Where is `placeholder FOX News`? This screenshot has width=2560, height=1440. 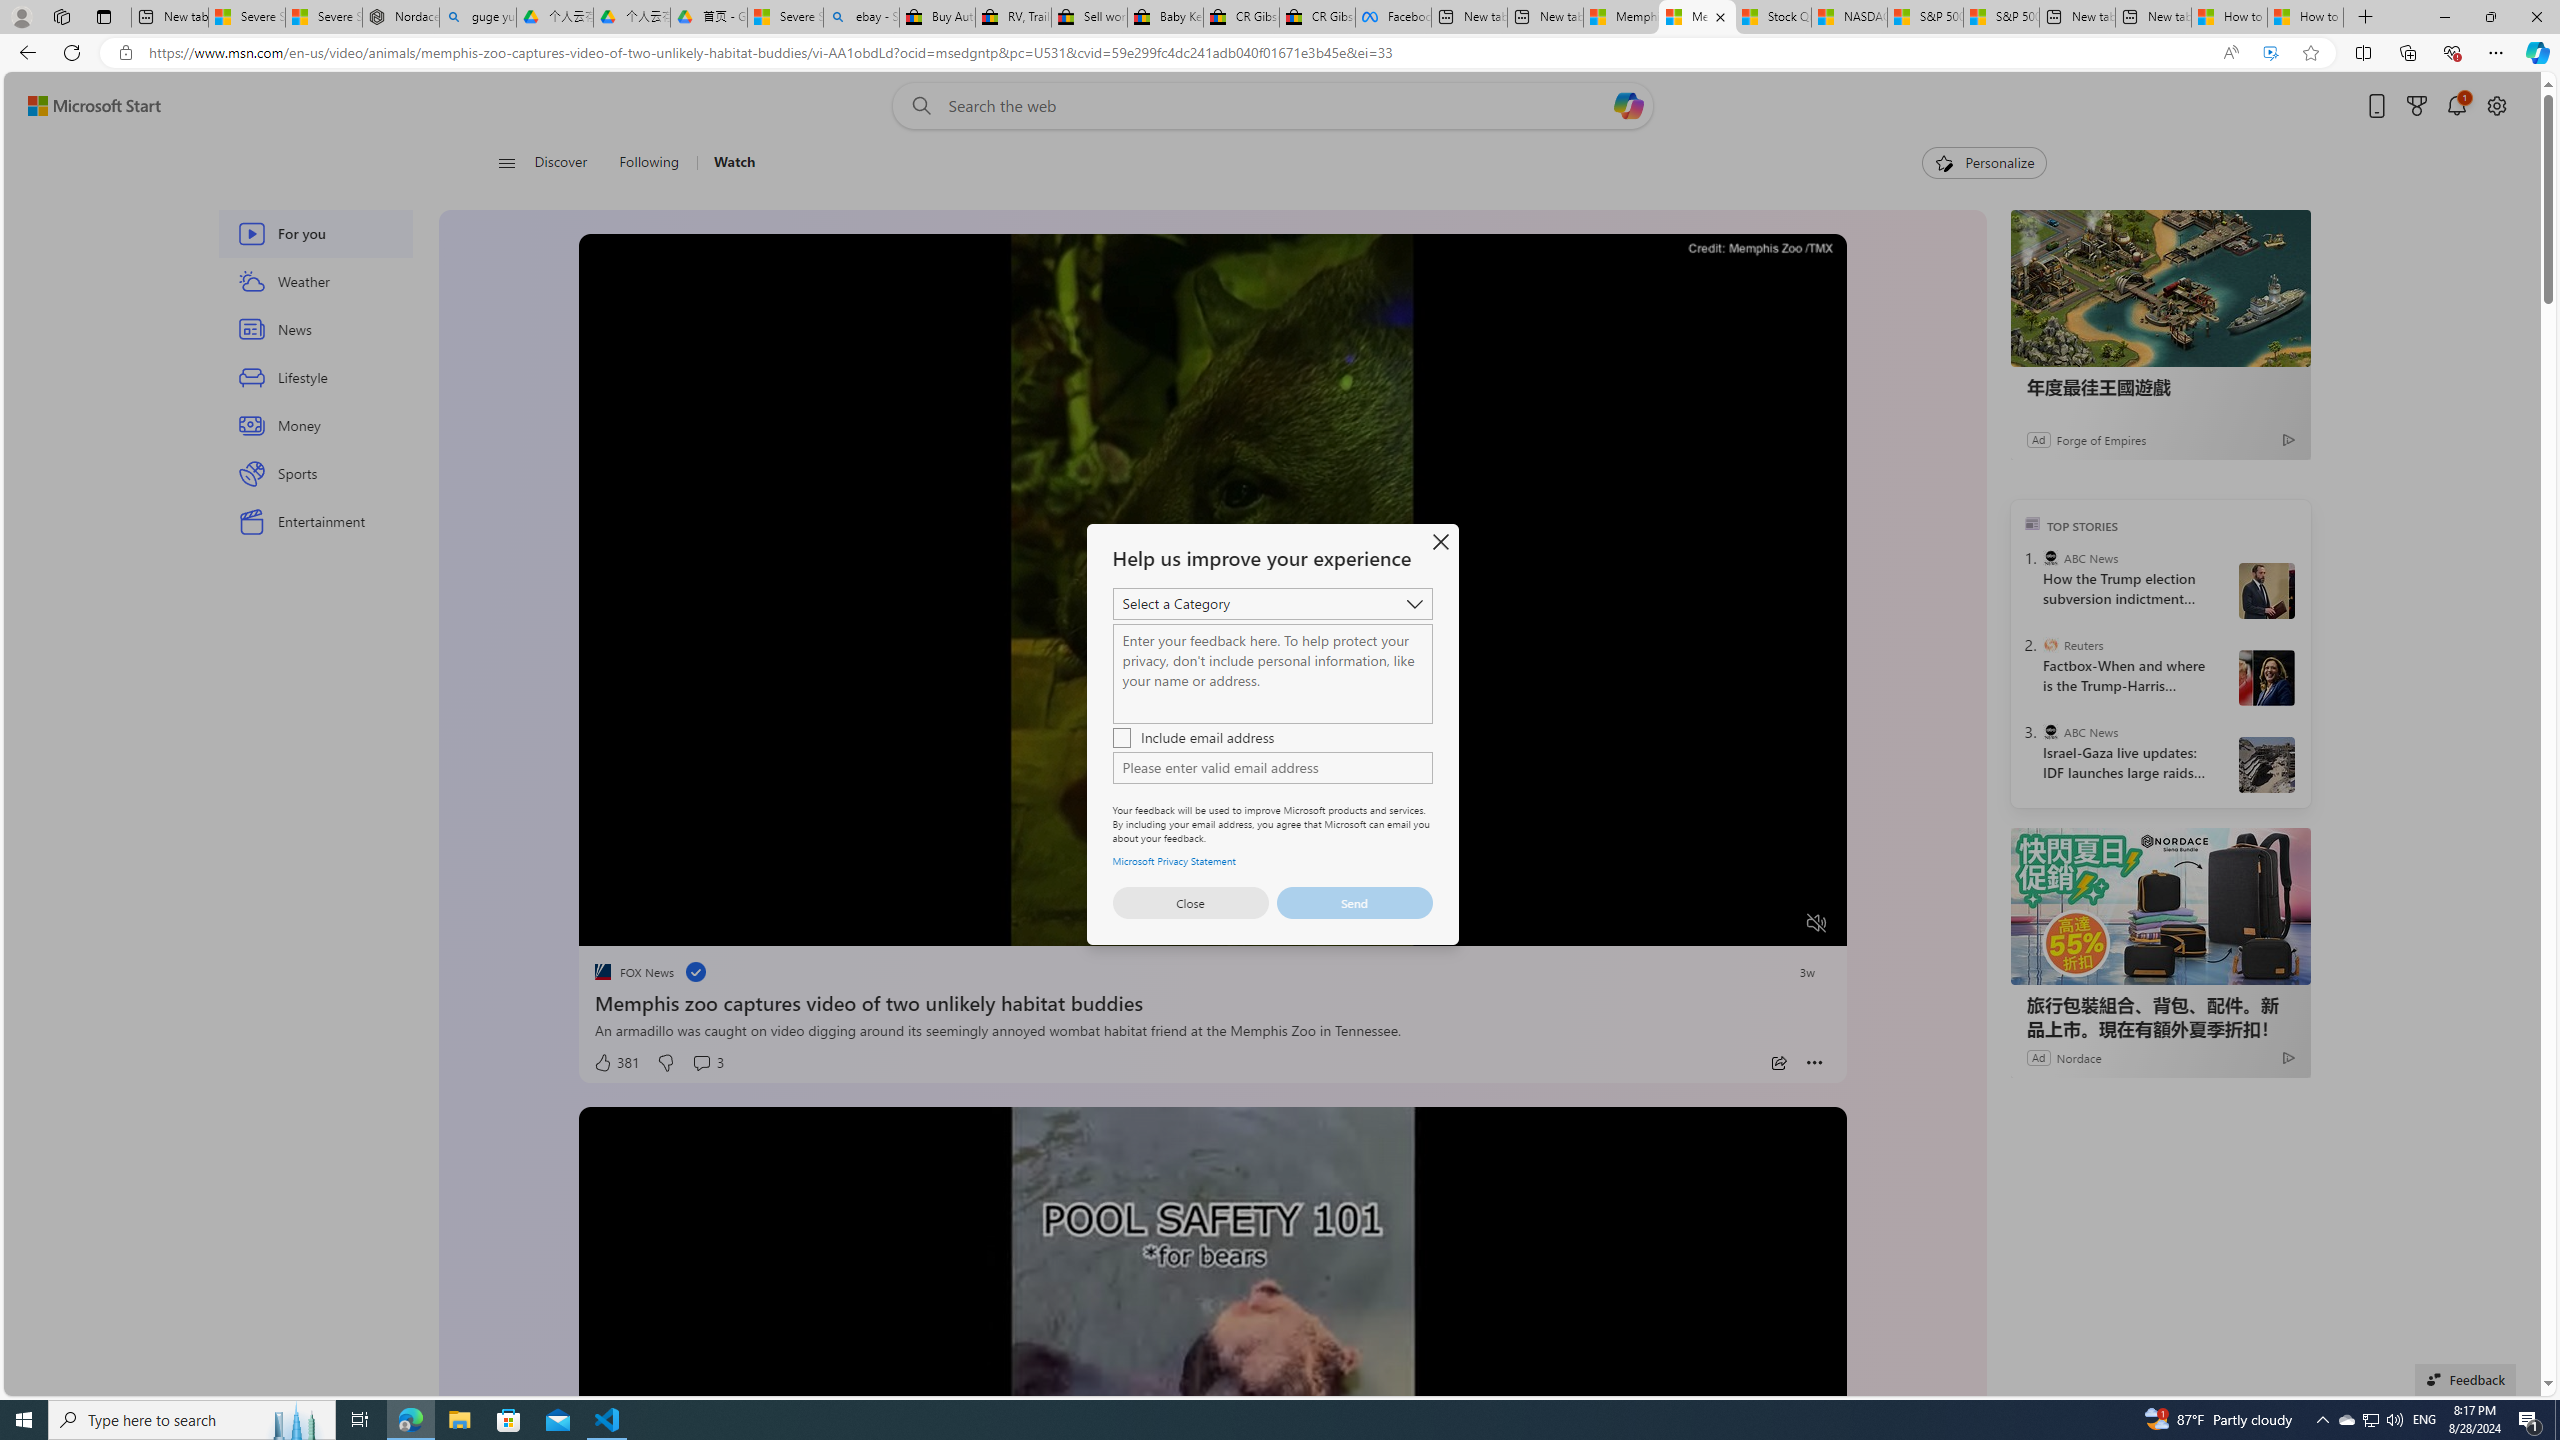
placeholder FOX News is located at coordinates (633, 972).